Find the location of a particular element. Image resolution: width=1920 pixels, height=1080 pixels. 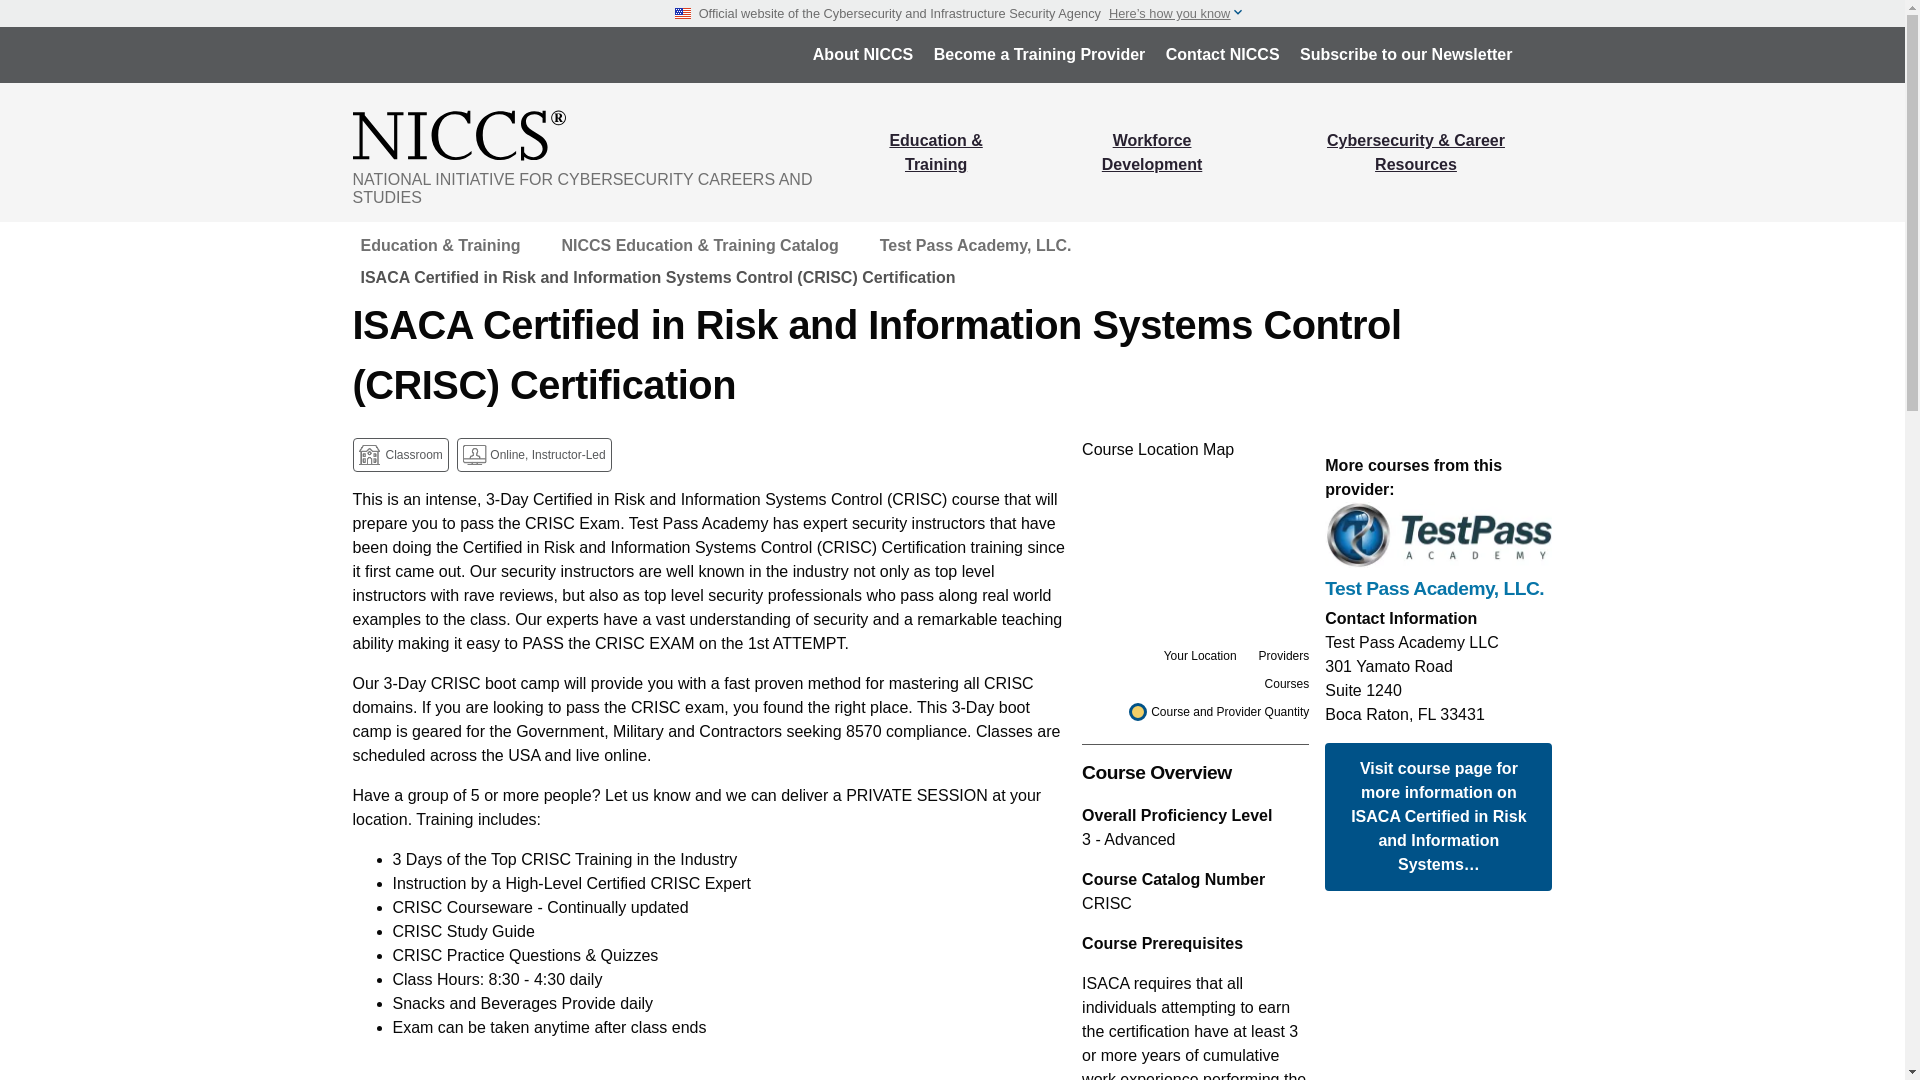

Subscribe to our Newsletter is located at coordinates (1406, 54).